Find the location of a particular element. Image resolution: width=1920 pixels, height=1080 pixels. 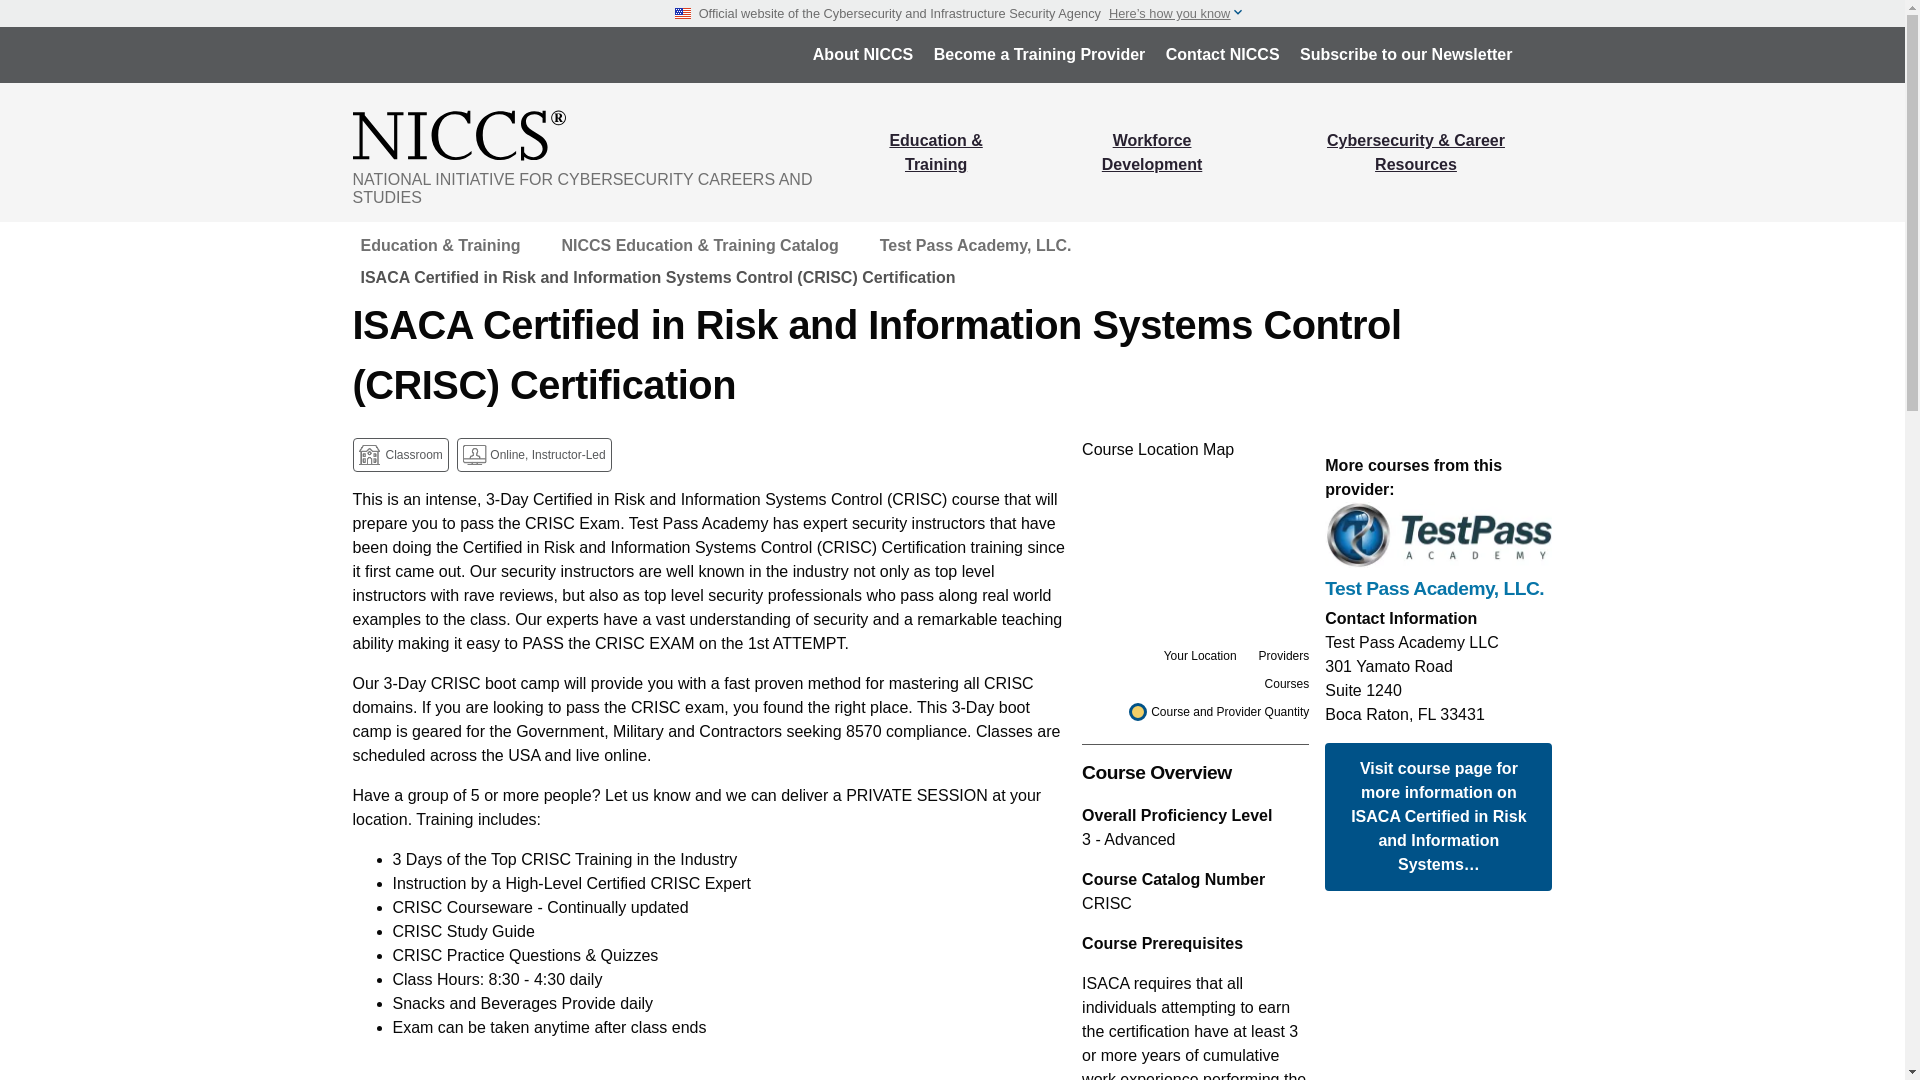

Subscribe to our Newsletter is located at coordinates (1406, 54).